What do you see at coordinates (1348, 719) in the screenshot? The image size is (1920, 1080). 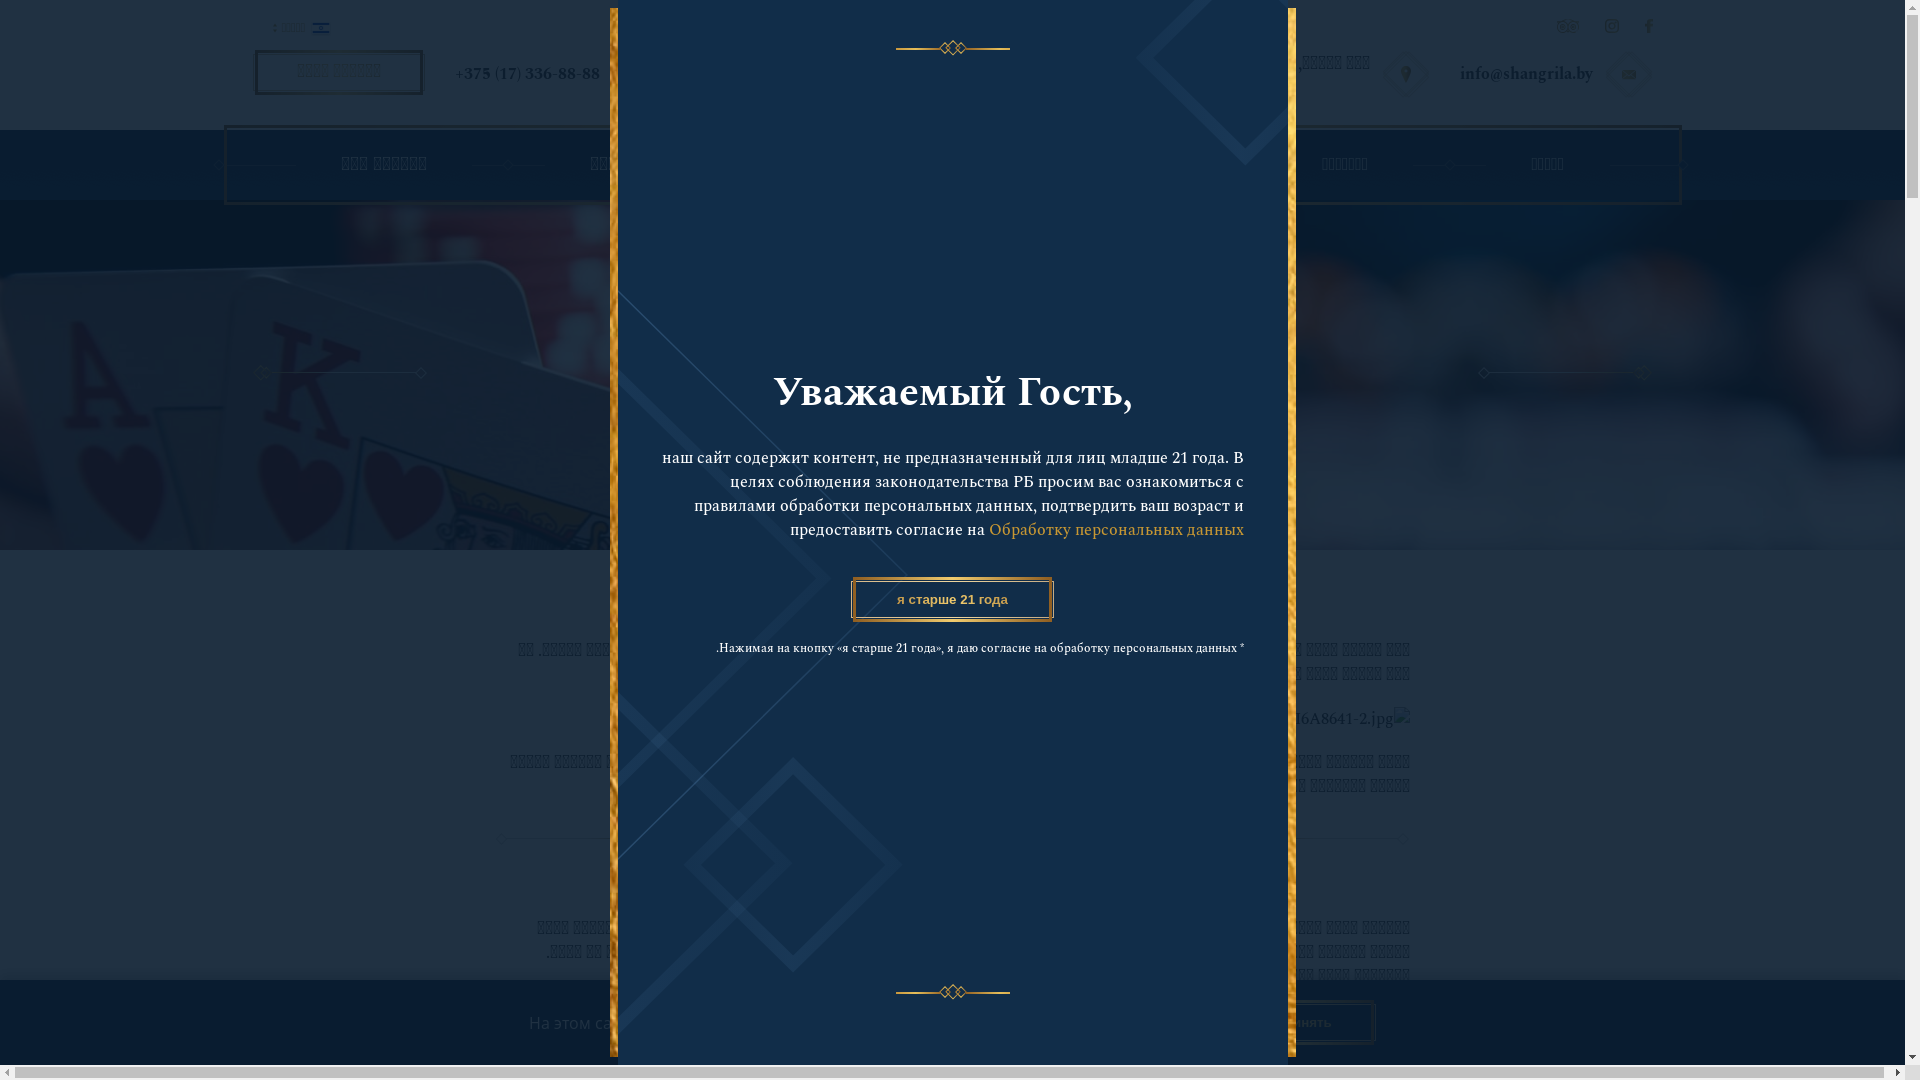 I see `5I6A8641-2.jpg` at bounding box center [1348, 719].